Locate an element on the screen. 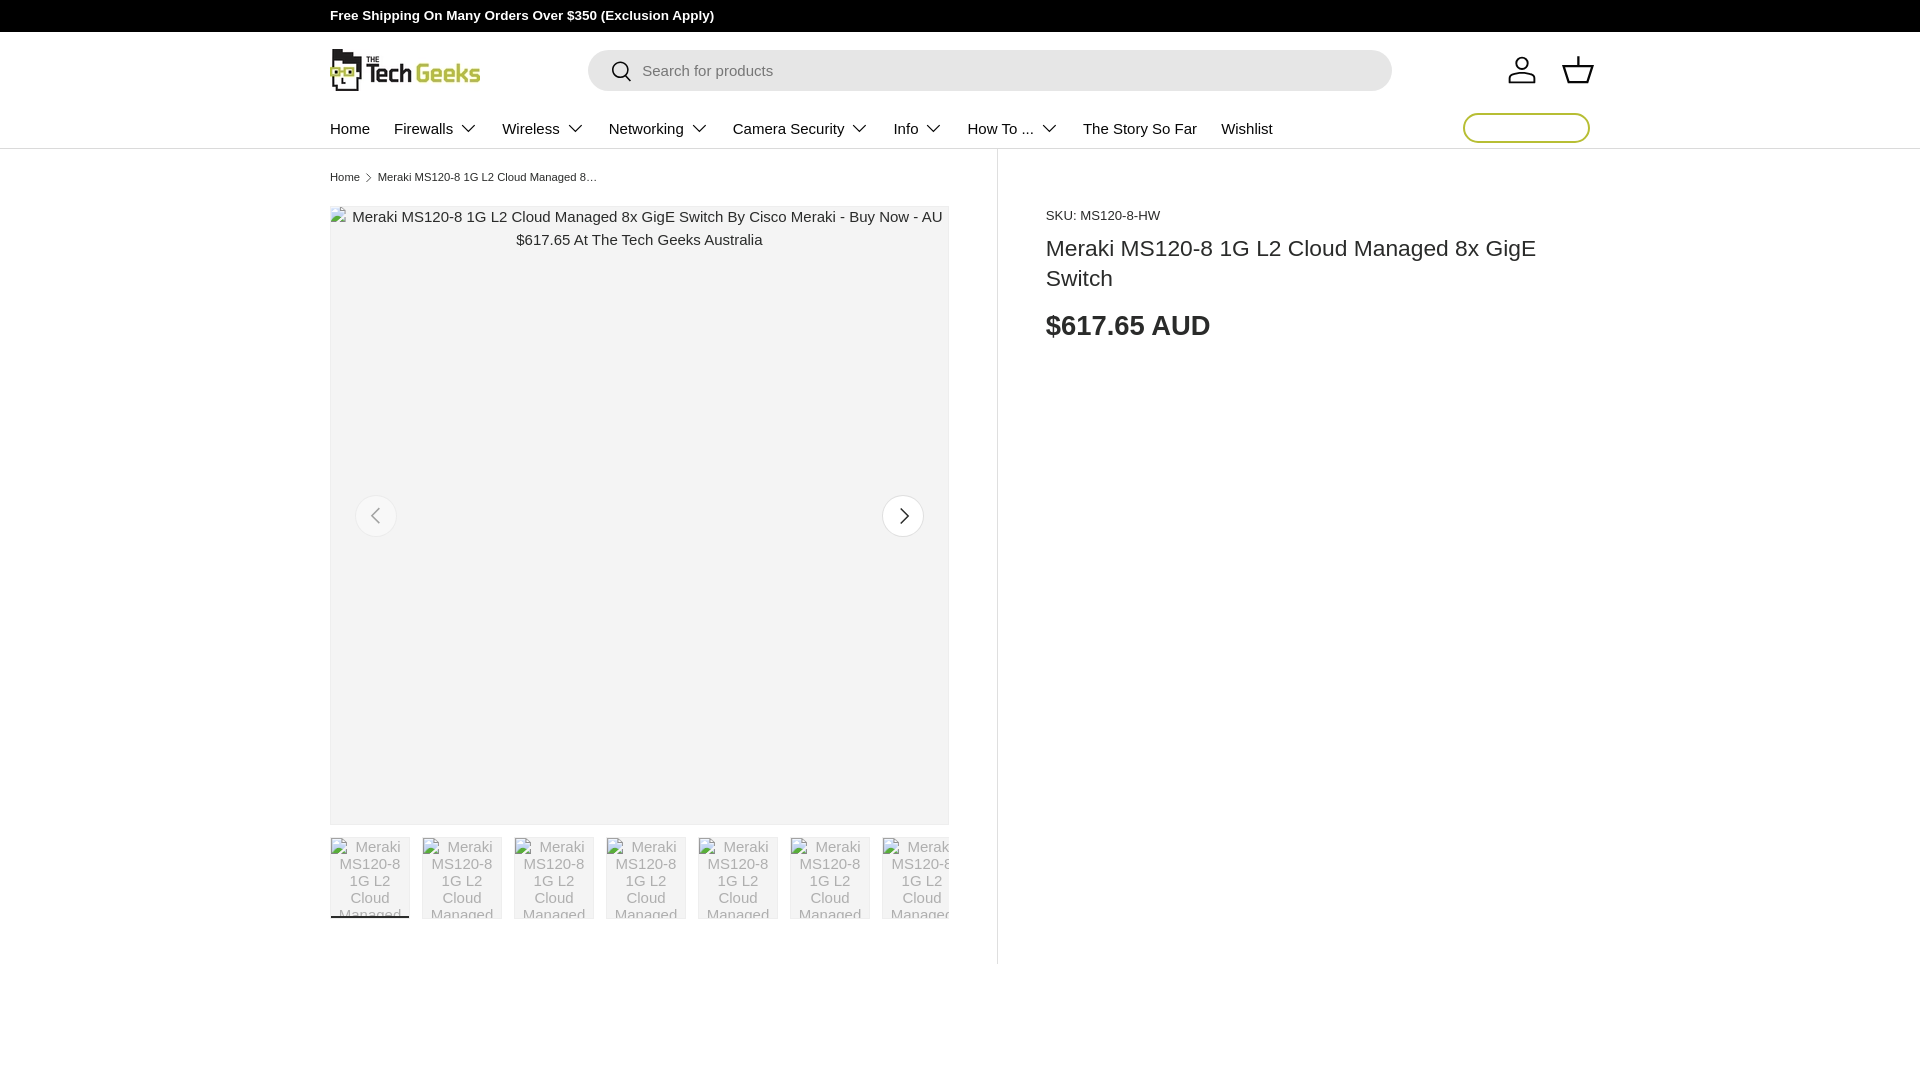 The image size is (1920, 1080). Wireless is located at coordinates (543, 128).